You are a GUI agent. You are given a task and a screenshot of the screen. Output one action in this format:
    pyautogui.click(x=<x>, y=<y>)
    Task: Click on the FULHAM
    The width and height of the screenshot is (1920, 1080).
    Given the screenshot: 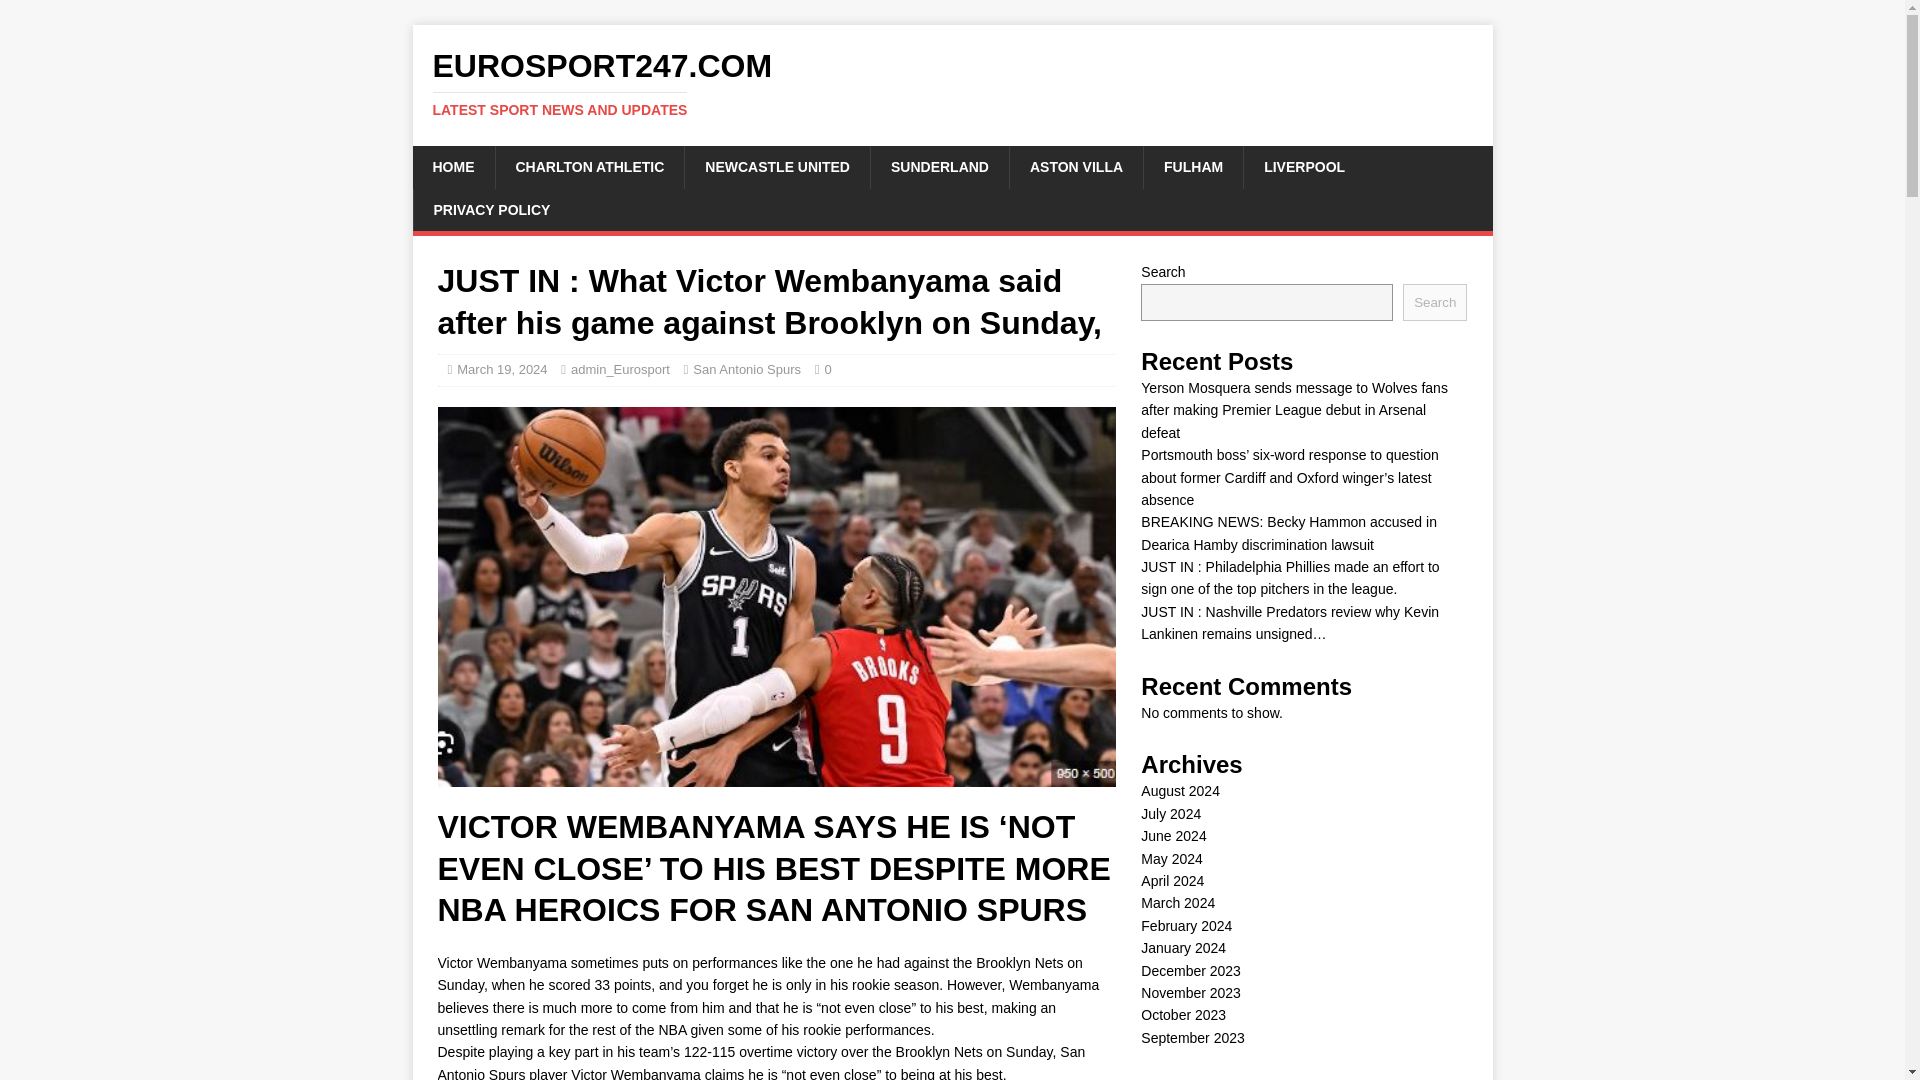 What is the action you would take?
    pyautogui.click(x=1192, y=166)
    